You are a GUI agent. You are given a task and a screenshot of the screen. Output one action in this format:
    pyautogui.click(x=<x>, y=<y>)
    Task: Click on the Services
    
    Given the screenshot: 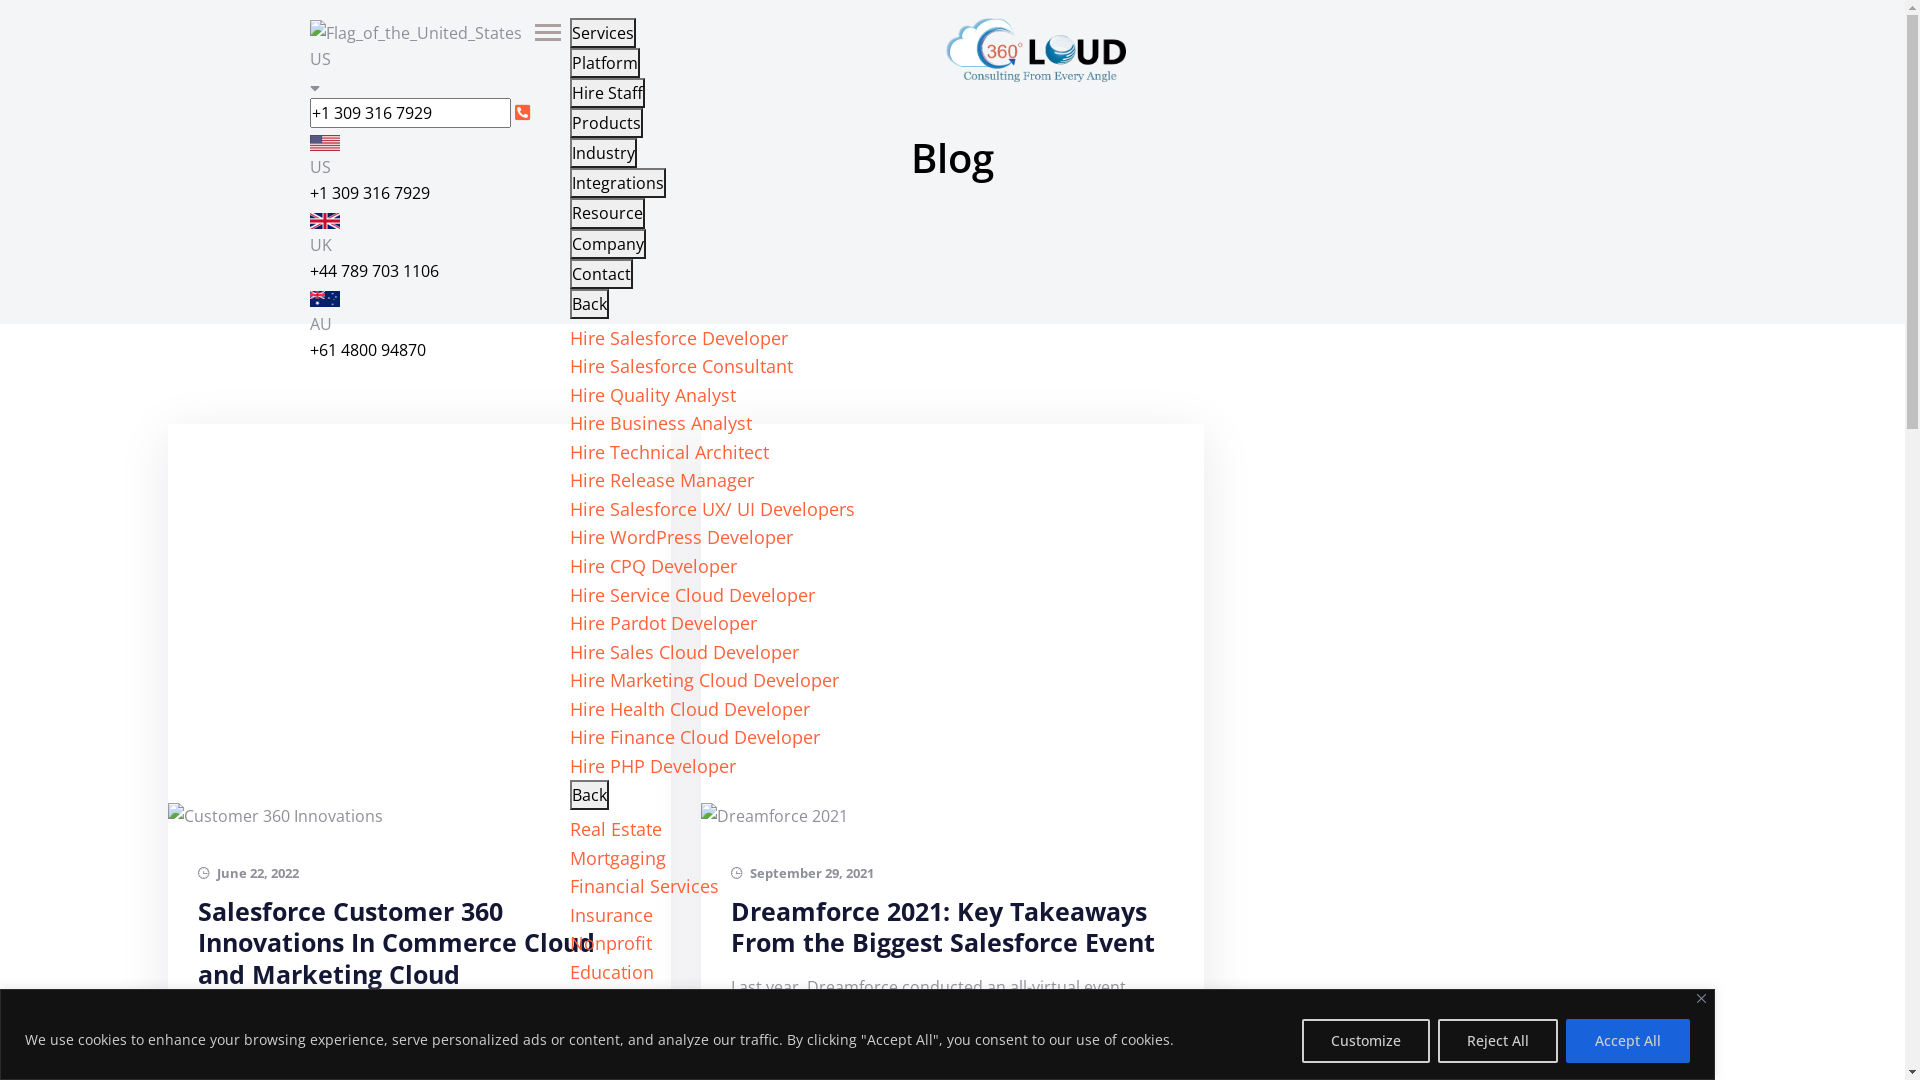 What is the action you would take?
    pyautogui.click(x=603, y=33)
    